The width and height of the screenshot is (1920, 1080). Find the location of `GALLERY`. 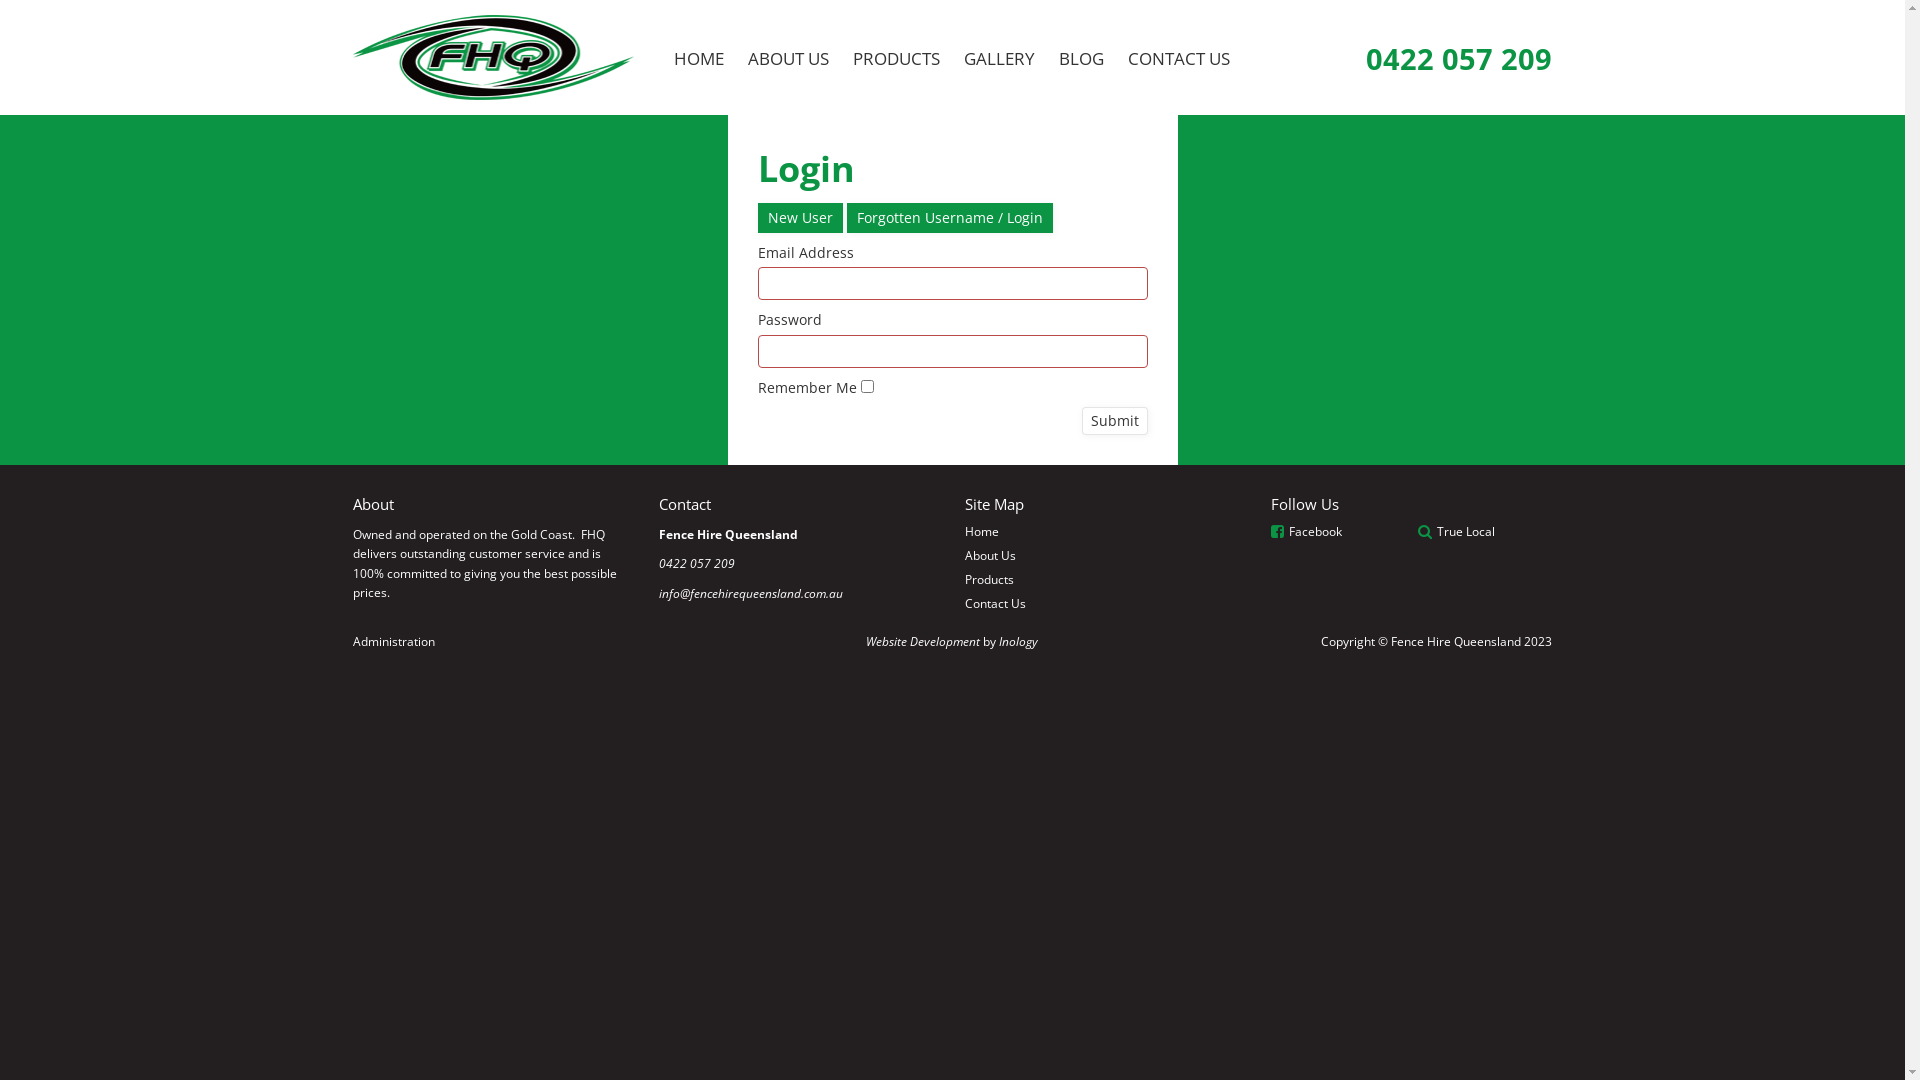

GALLERY is located at coordinates (1000, 58).